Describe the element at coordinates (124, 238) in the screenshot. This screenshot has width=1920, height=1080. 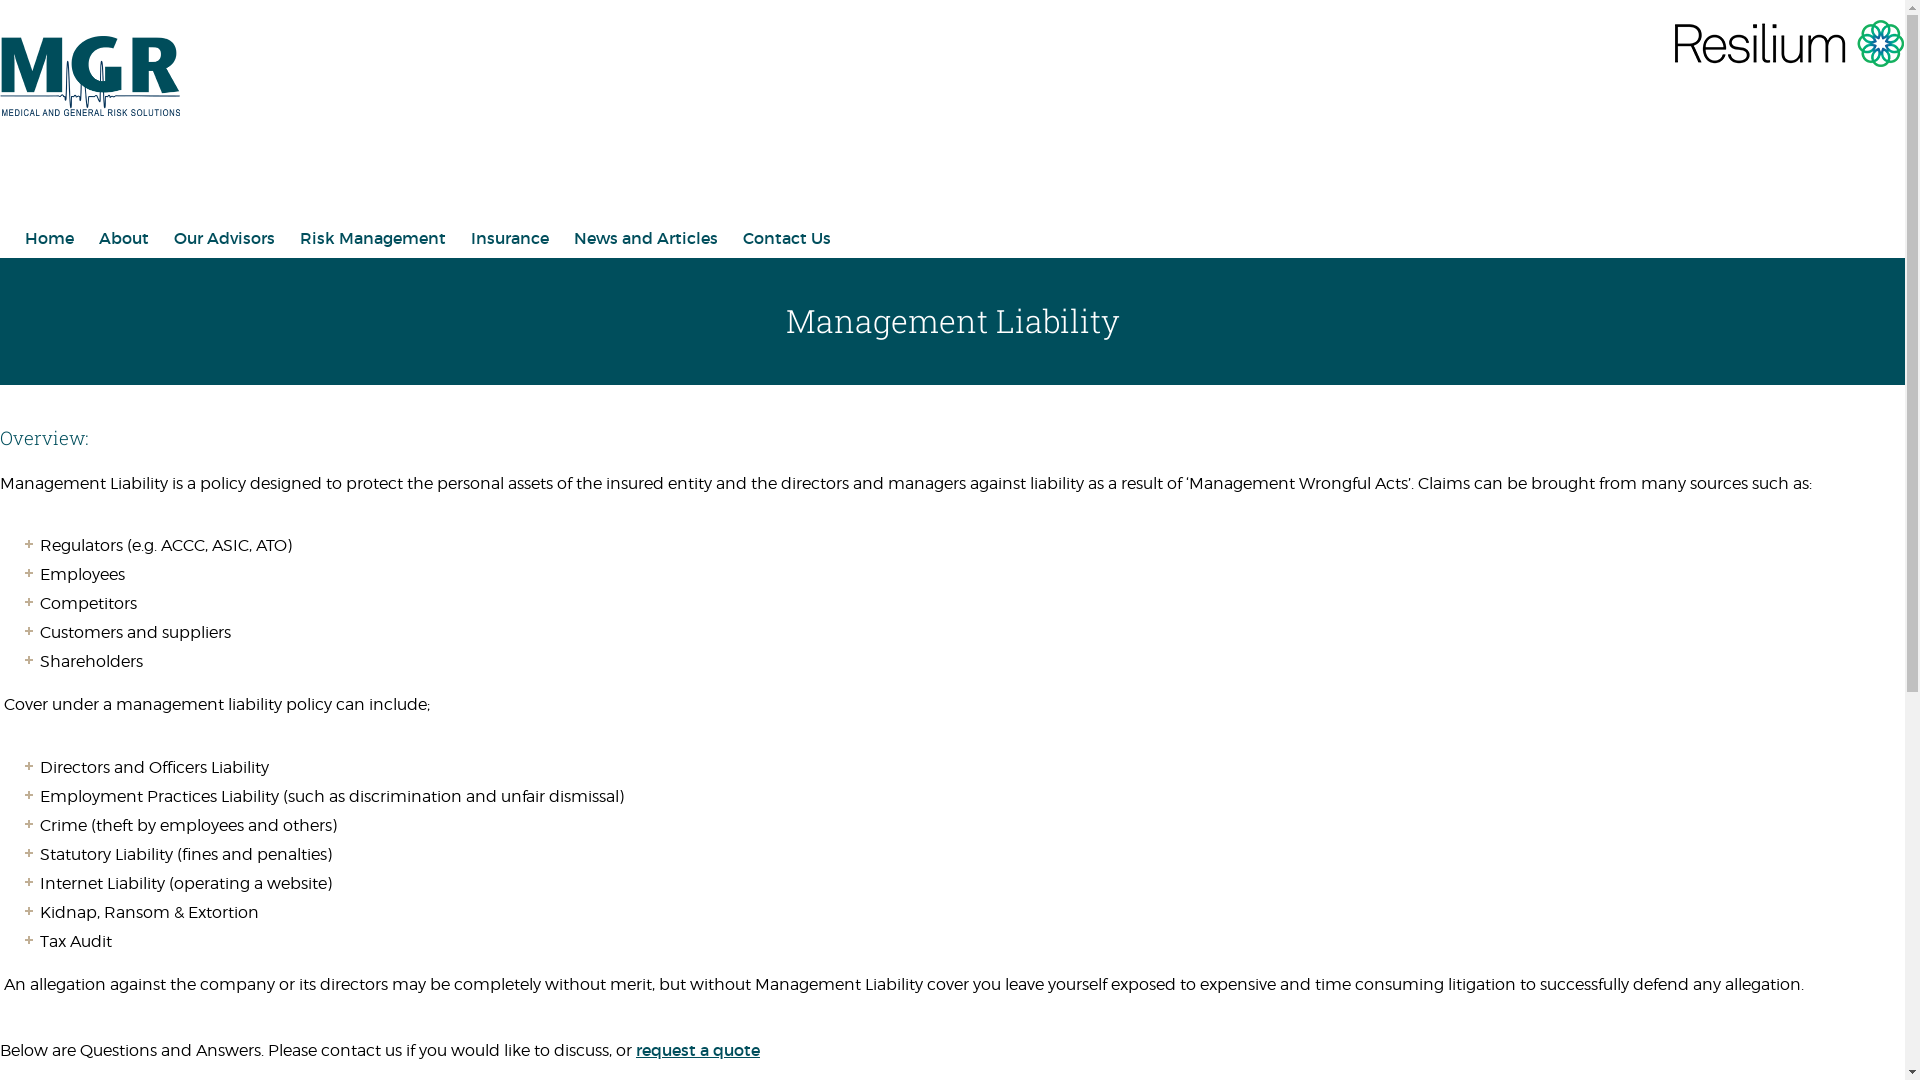
I see `About` at that location.